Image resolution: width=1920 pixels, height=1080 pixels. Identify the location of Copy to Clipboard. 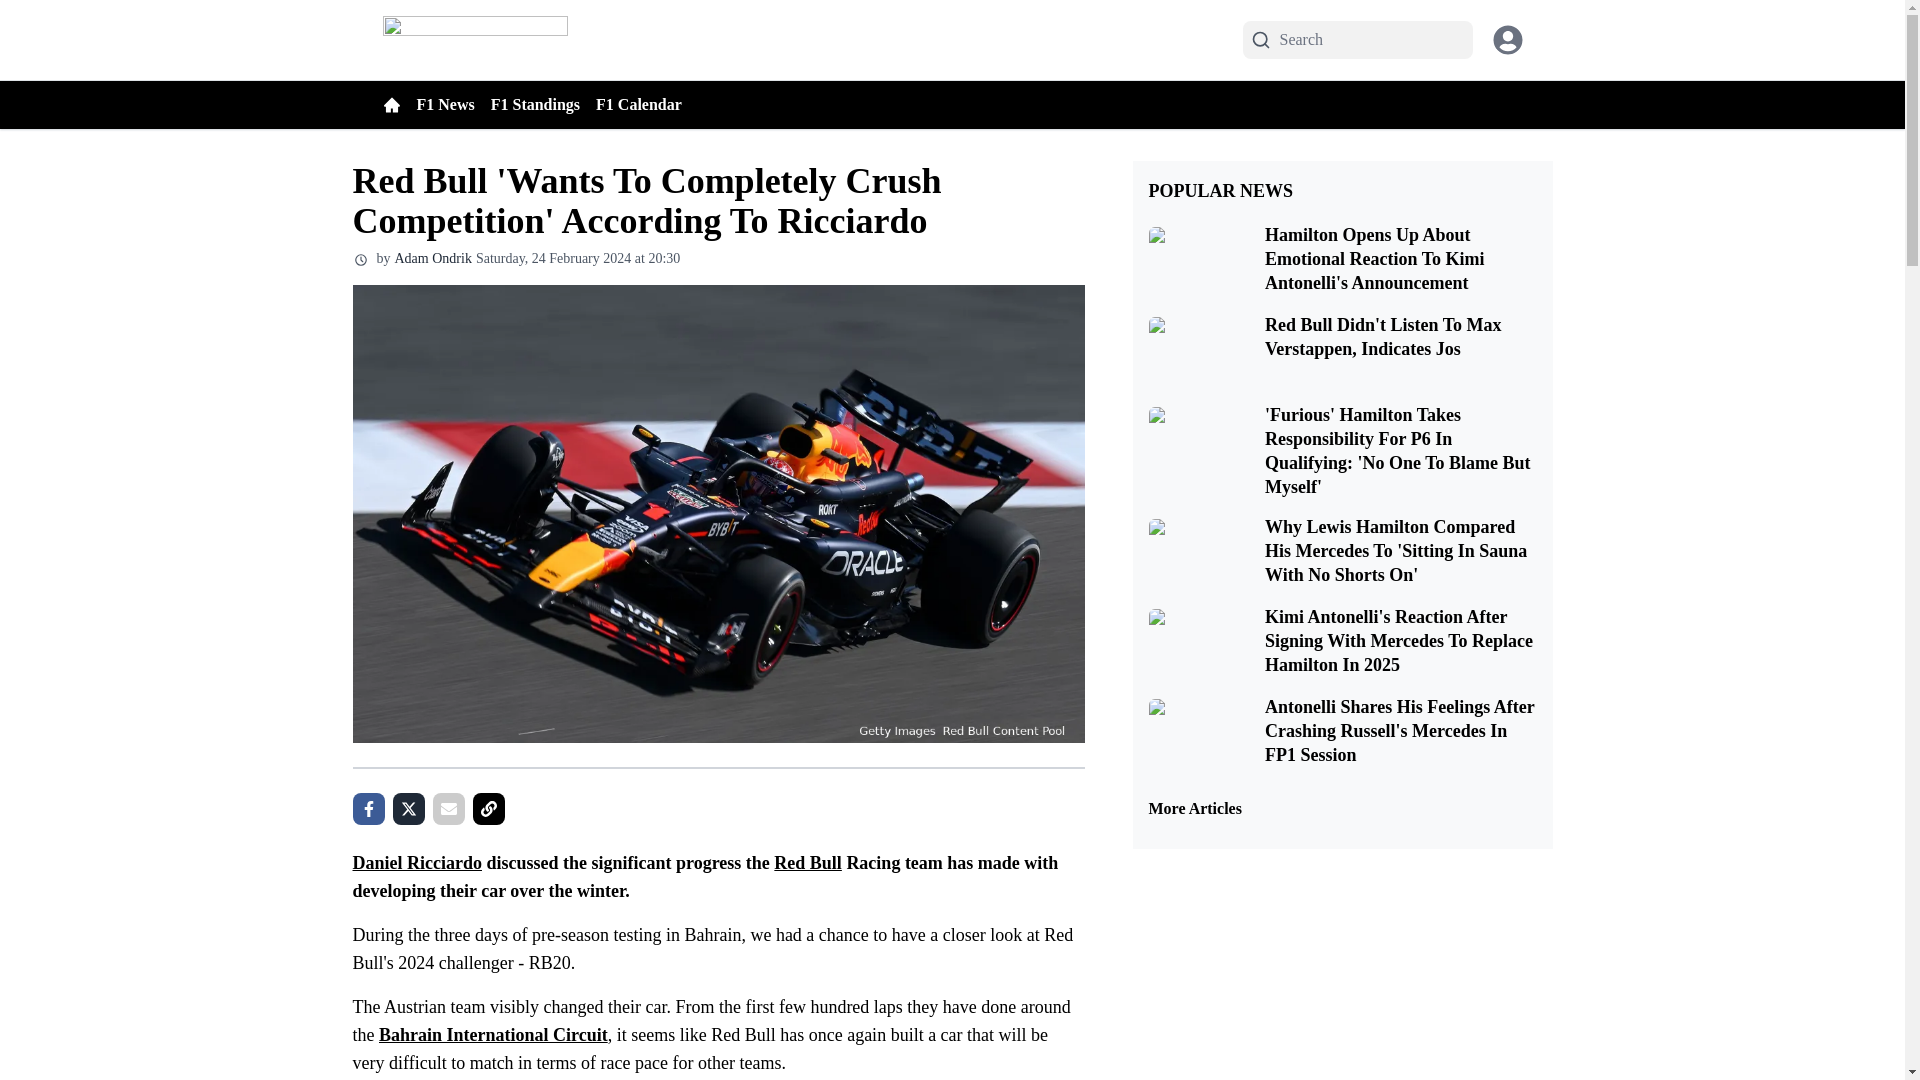
(488, 808).